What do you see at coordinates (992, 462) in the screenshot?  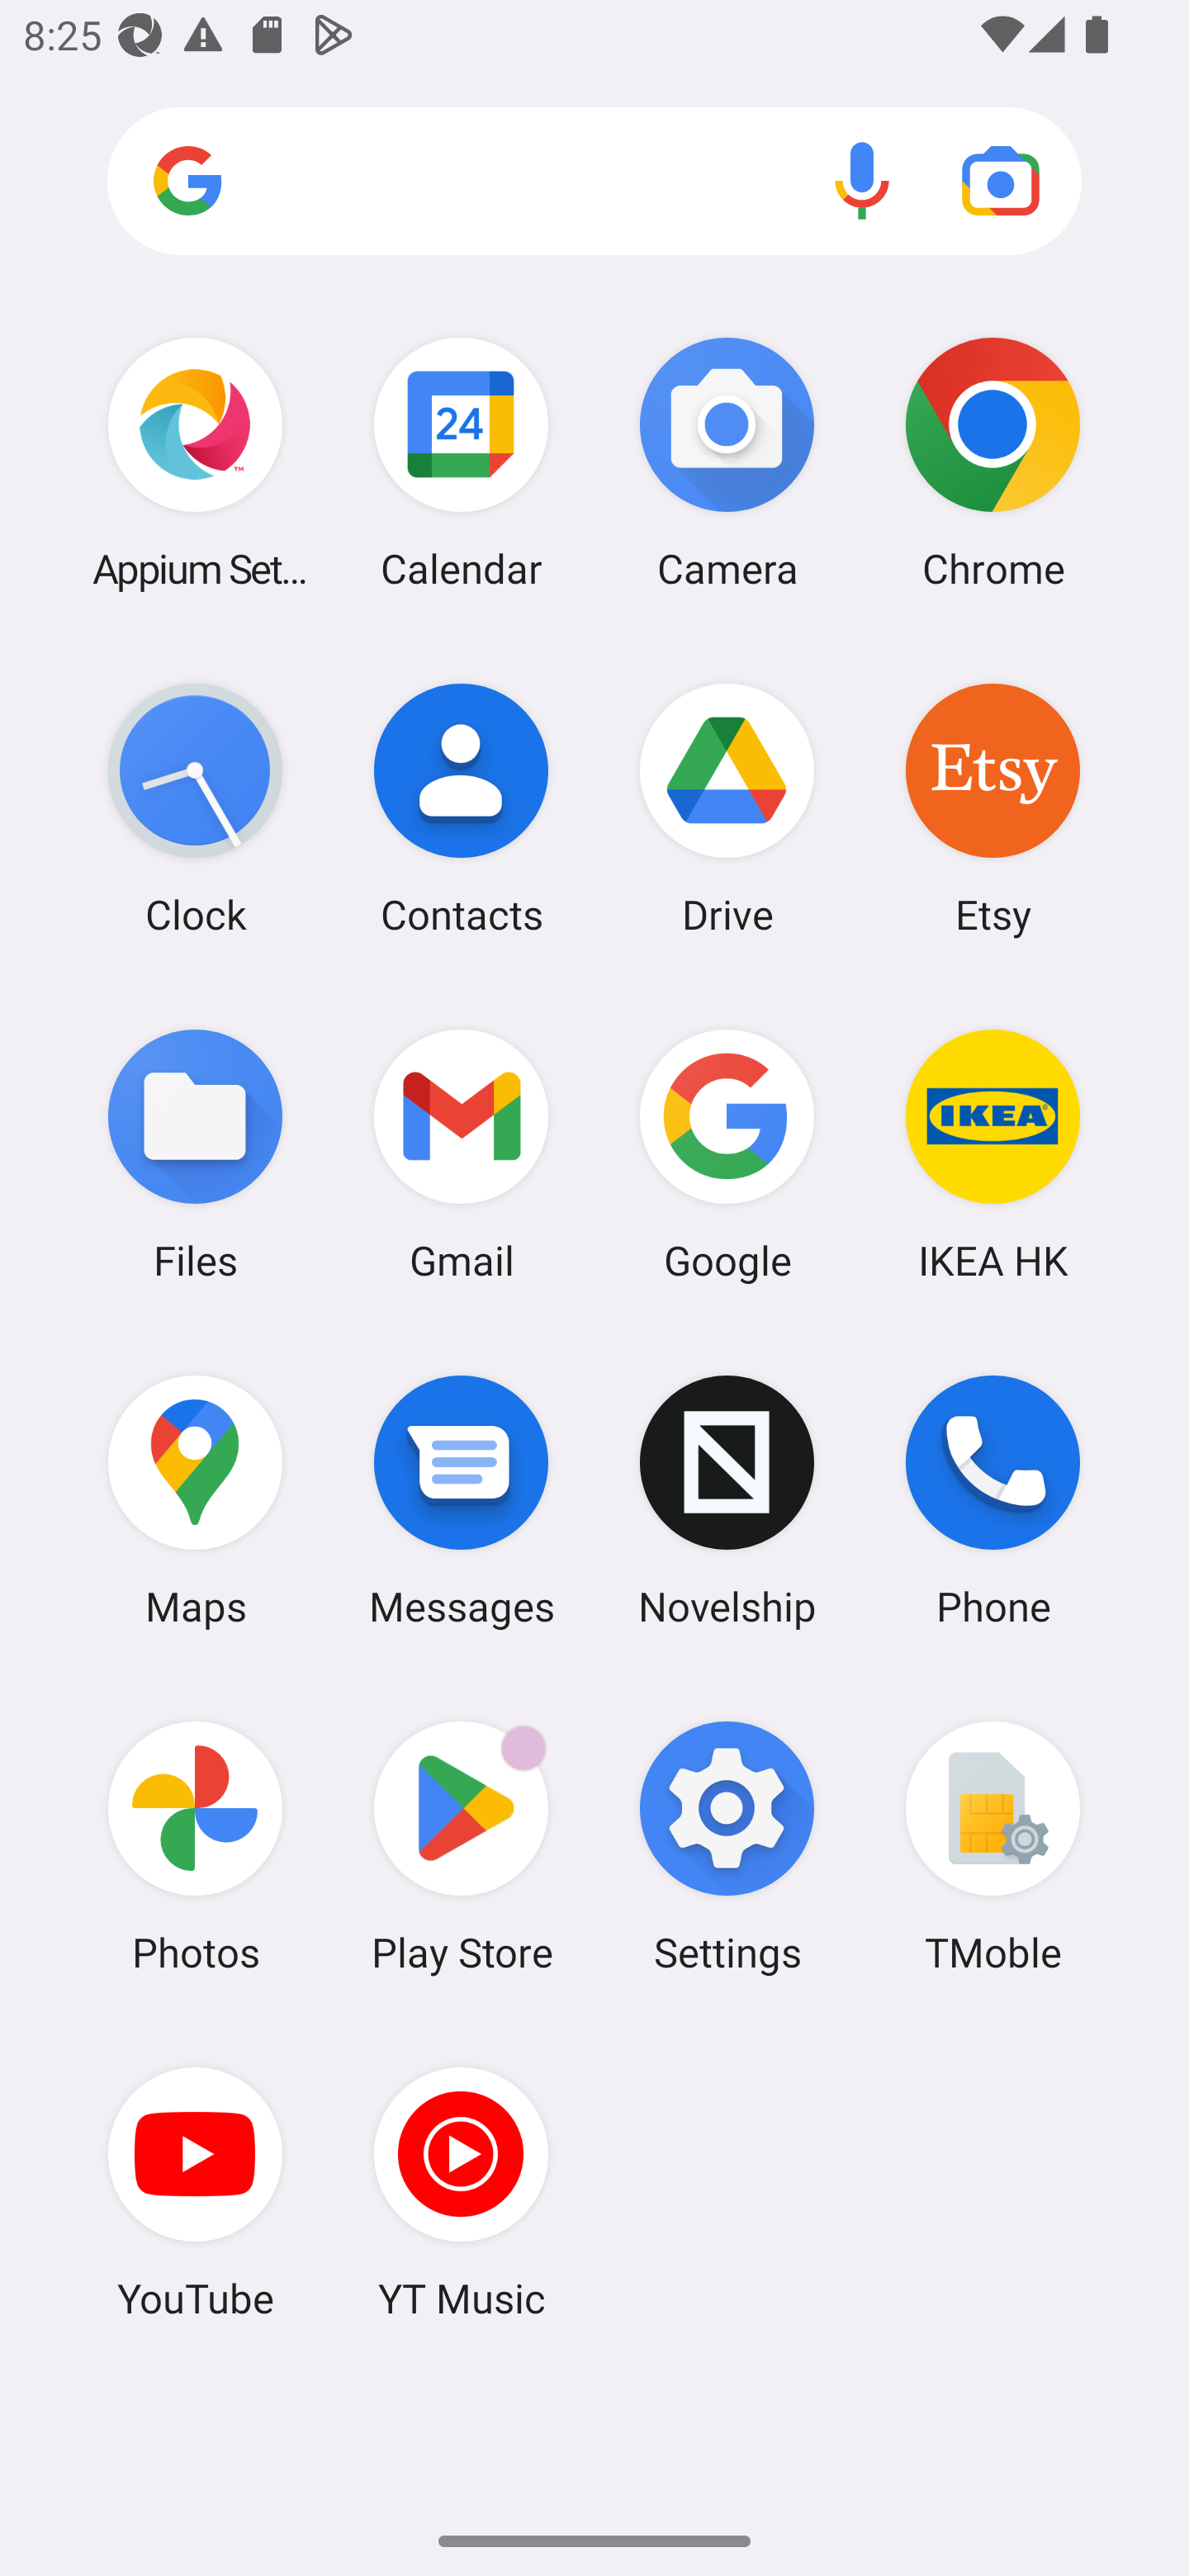 I see `Chrome` at bounding box center [992, 462].